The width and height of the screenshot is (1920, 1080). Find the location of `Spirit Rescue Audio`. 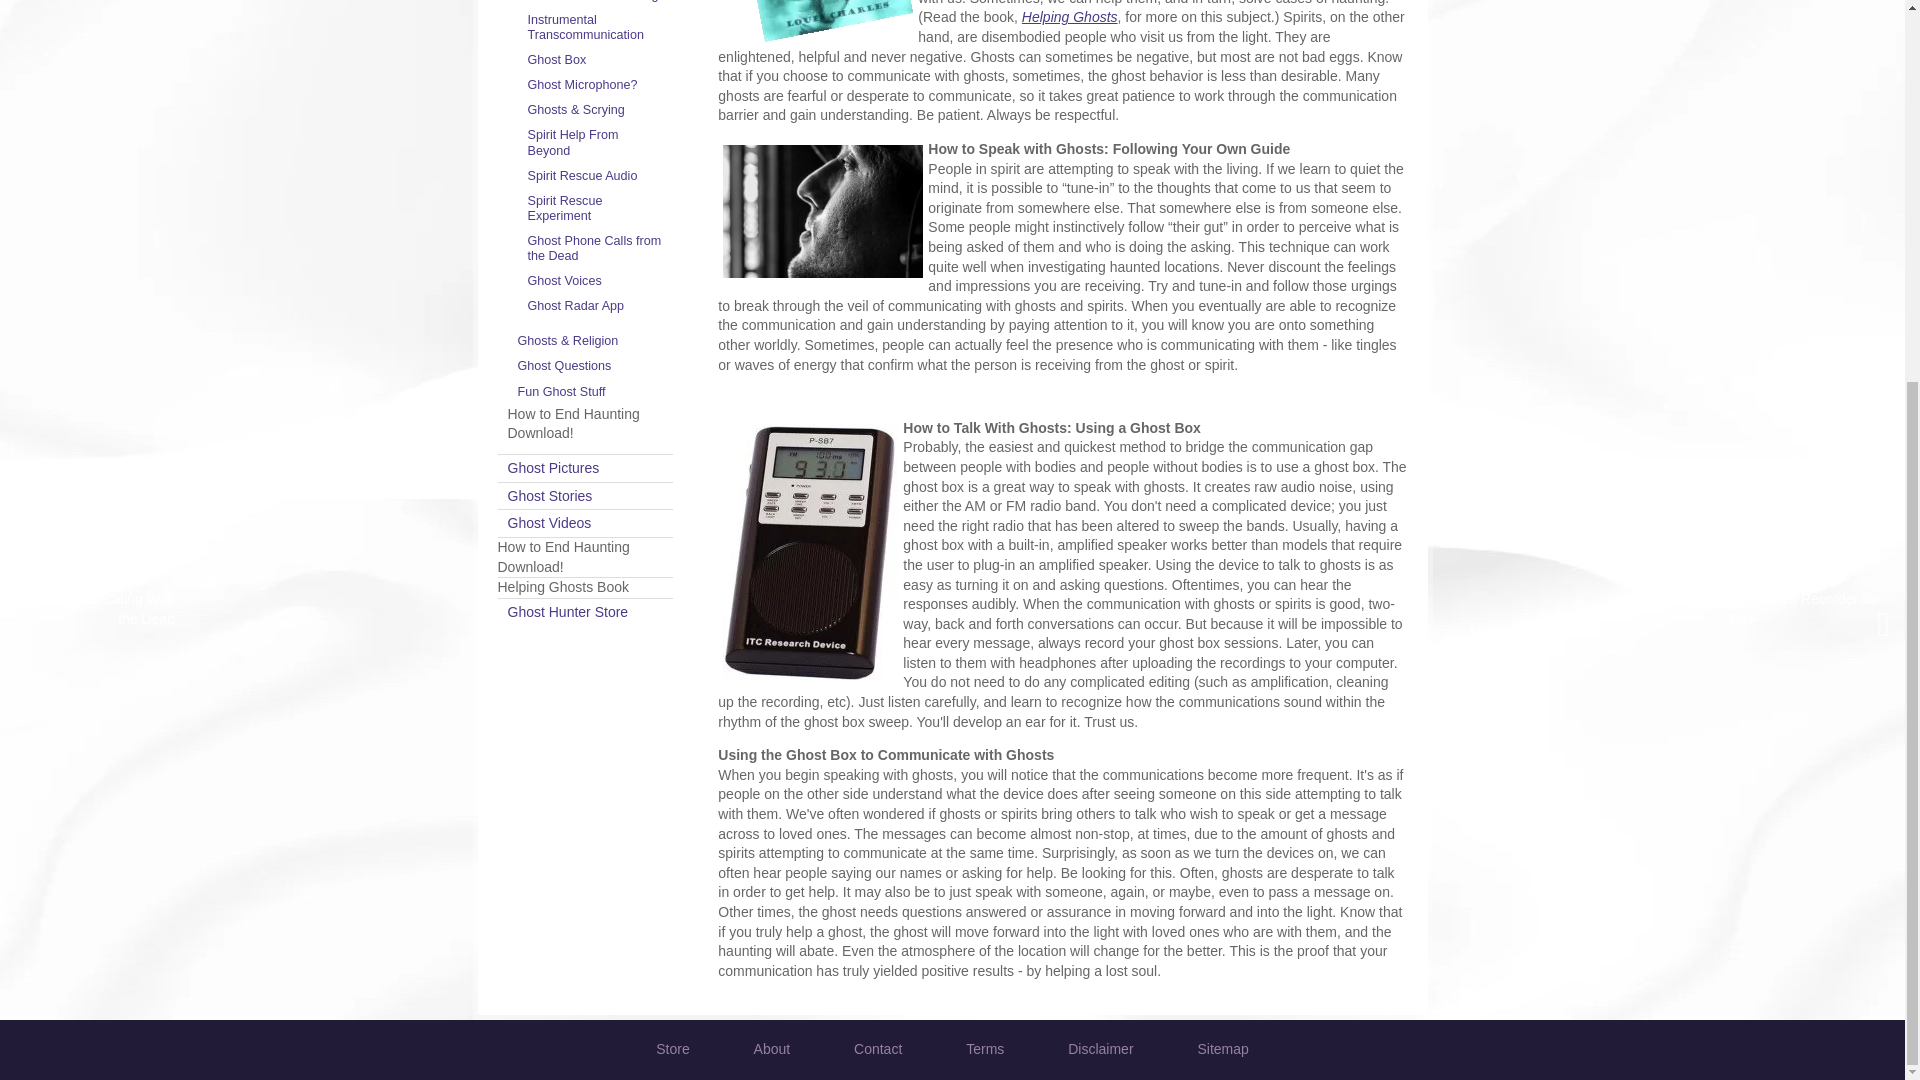

Spirit Rescue Audio is located at coordinates (596, 176).